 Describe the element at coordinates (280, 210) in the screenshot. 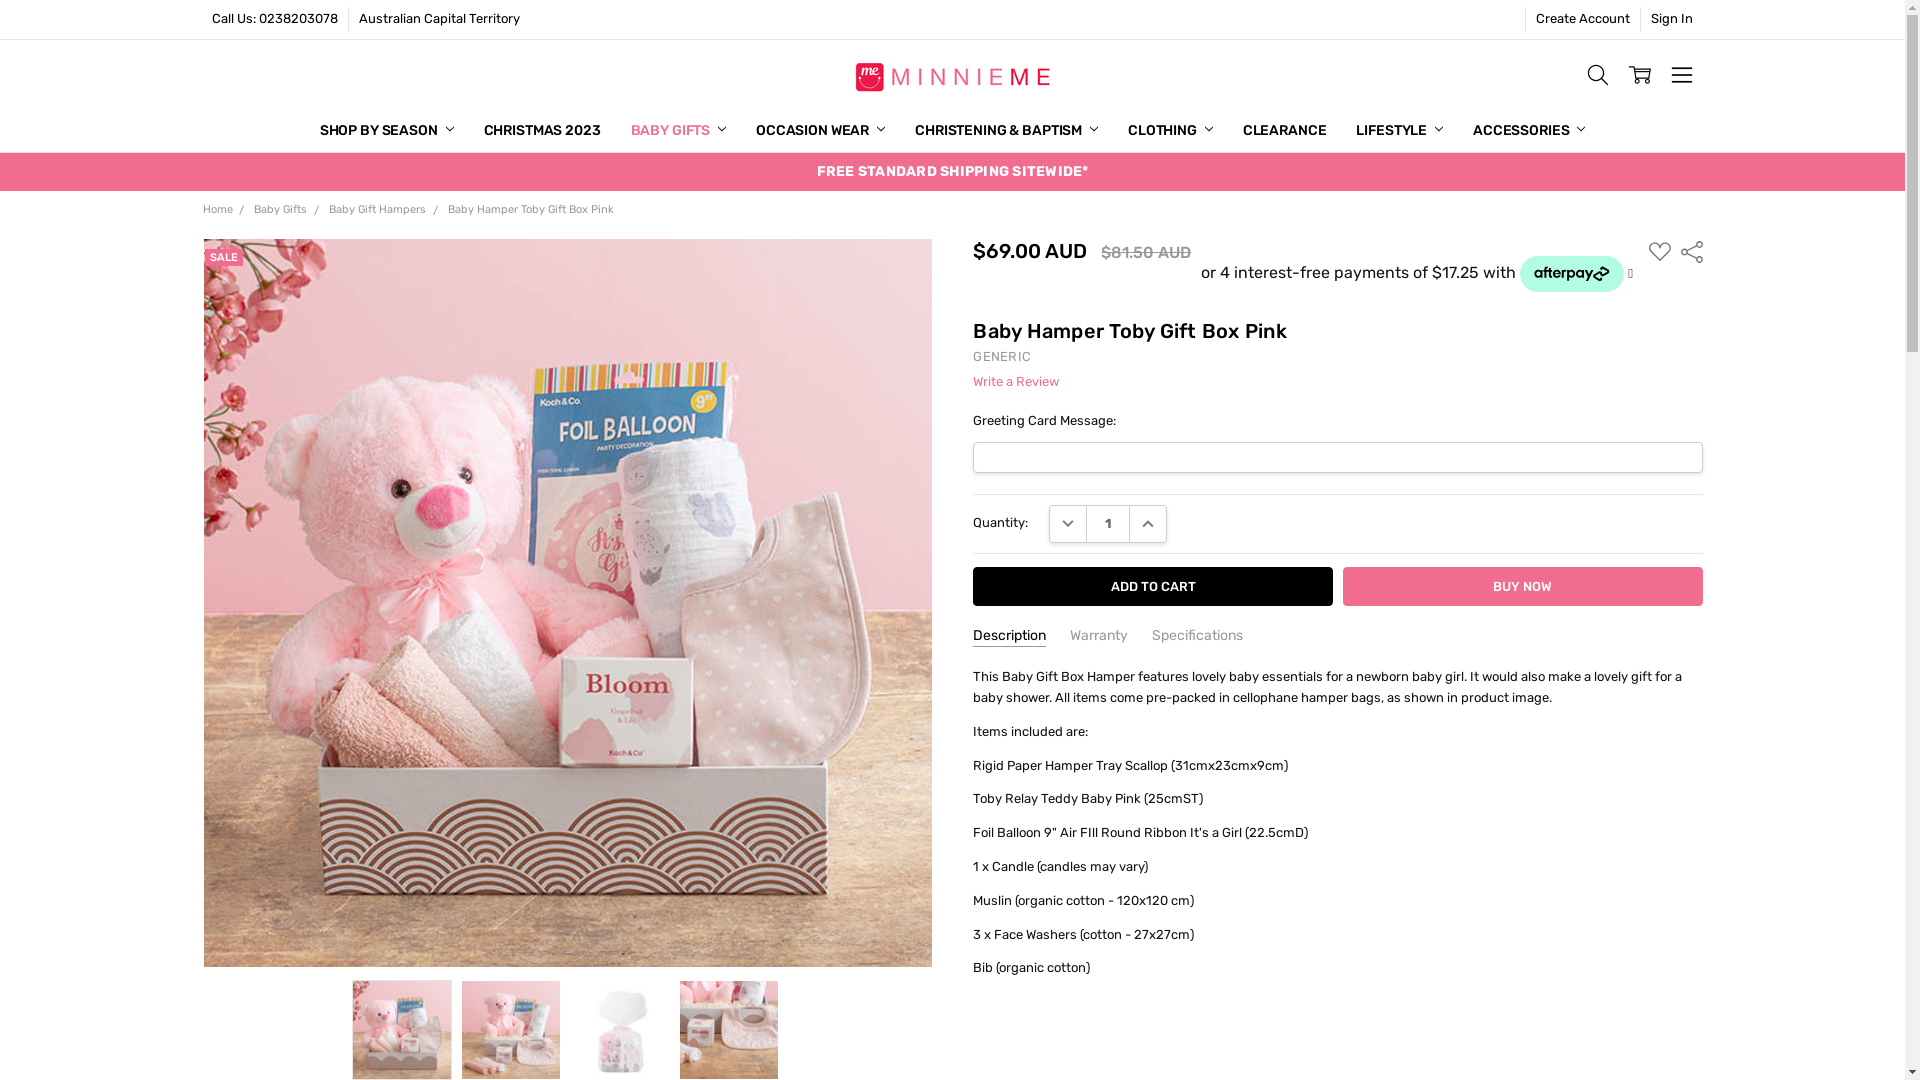

I see `Baby Gifts` at that location.